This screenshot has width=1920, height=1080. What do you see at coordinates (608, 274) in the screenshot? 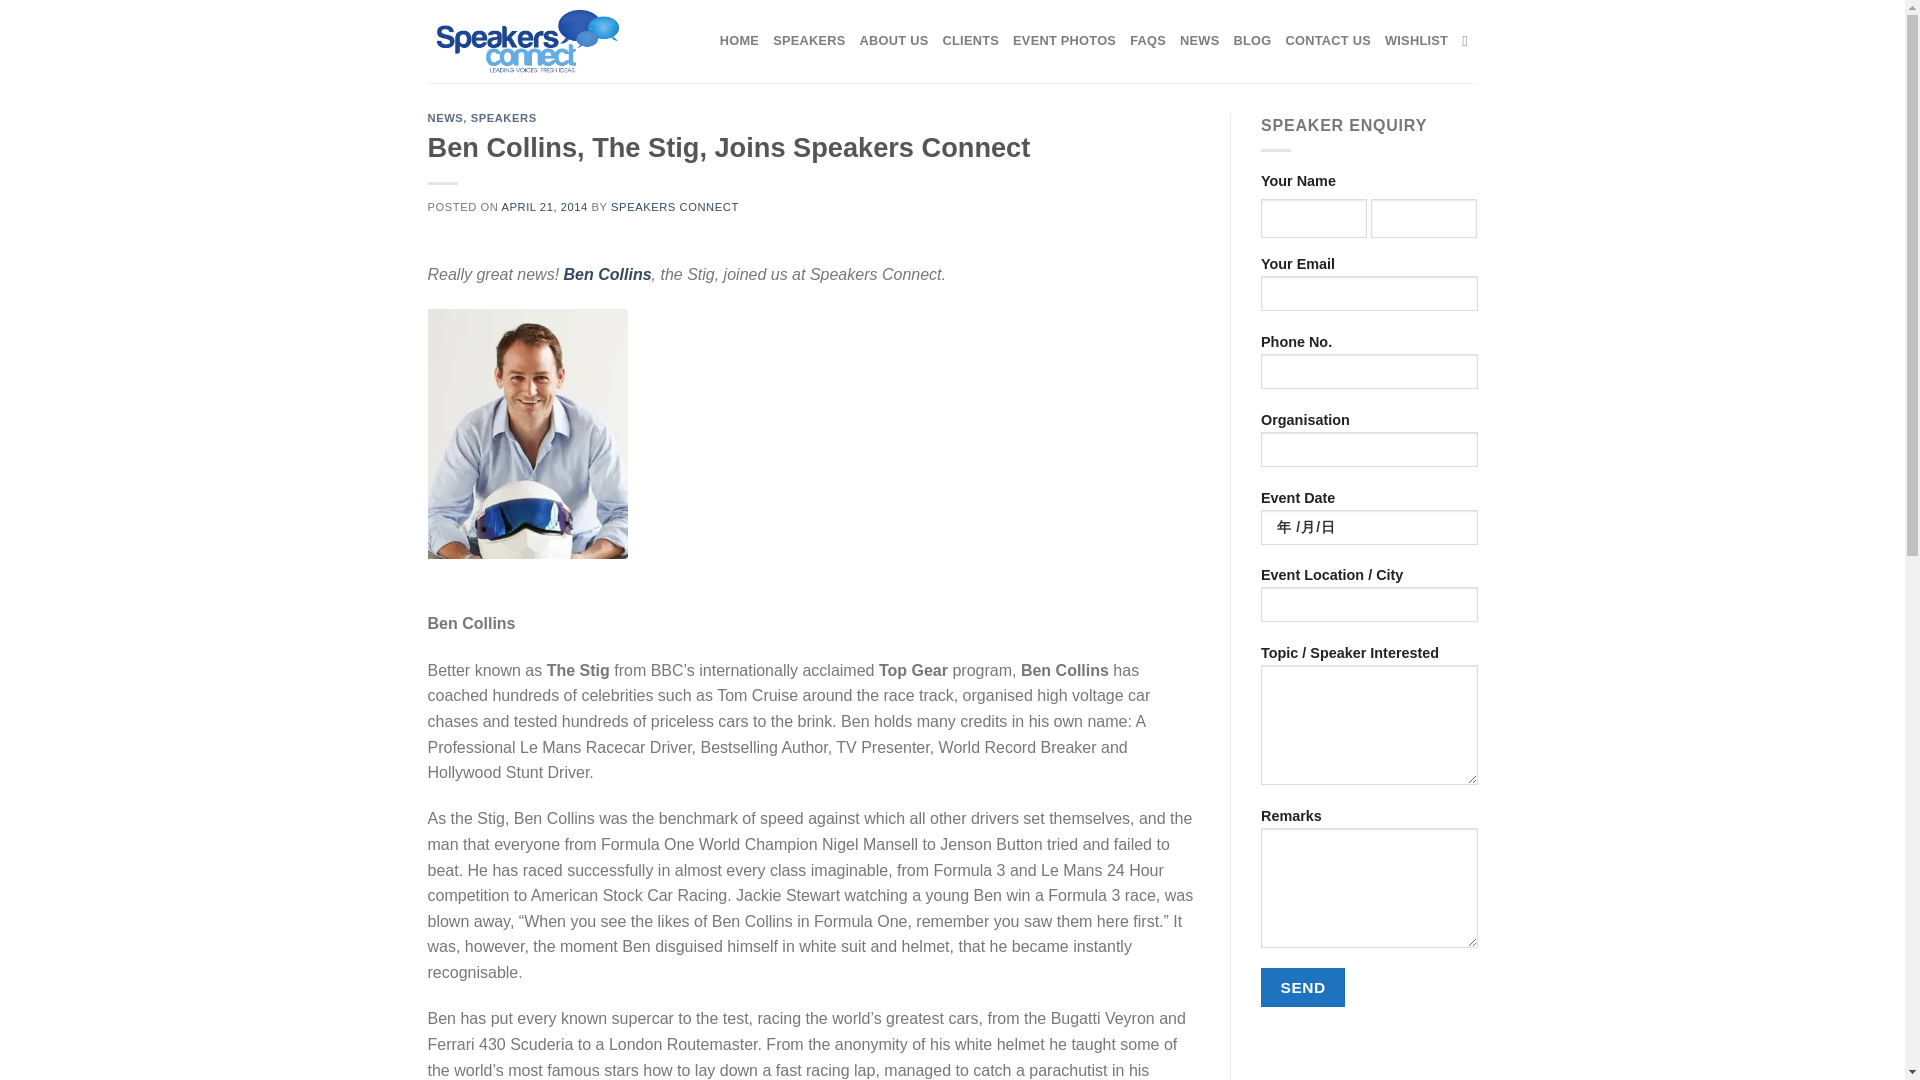
I see `Ben Collins` at bounding box center [608, 274].